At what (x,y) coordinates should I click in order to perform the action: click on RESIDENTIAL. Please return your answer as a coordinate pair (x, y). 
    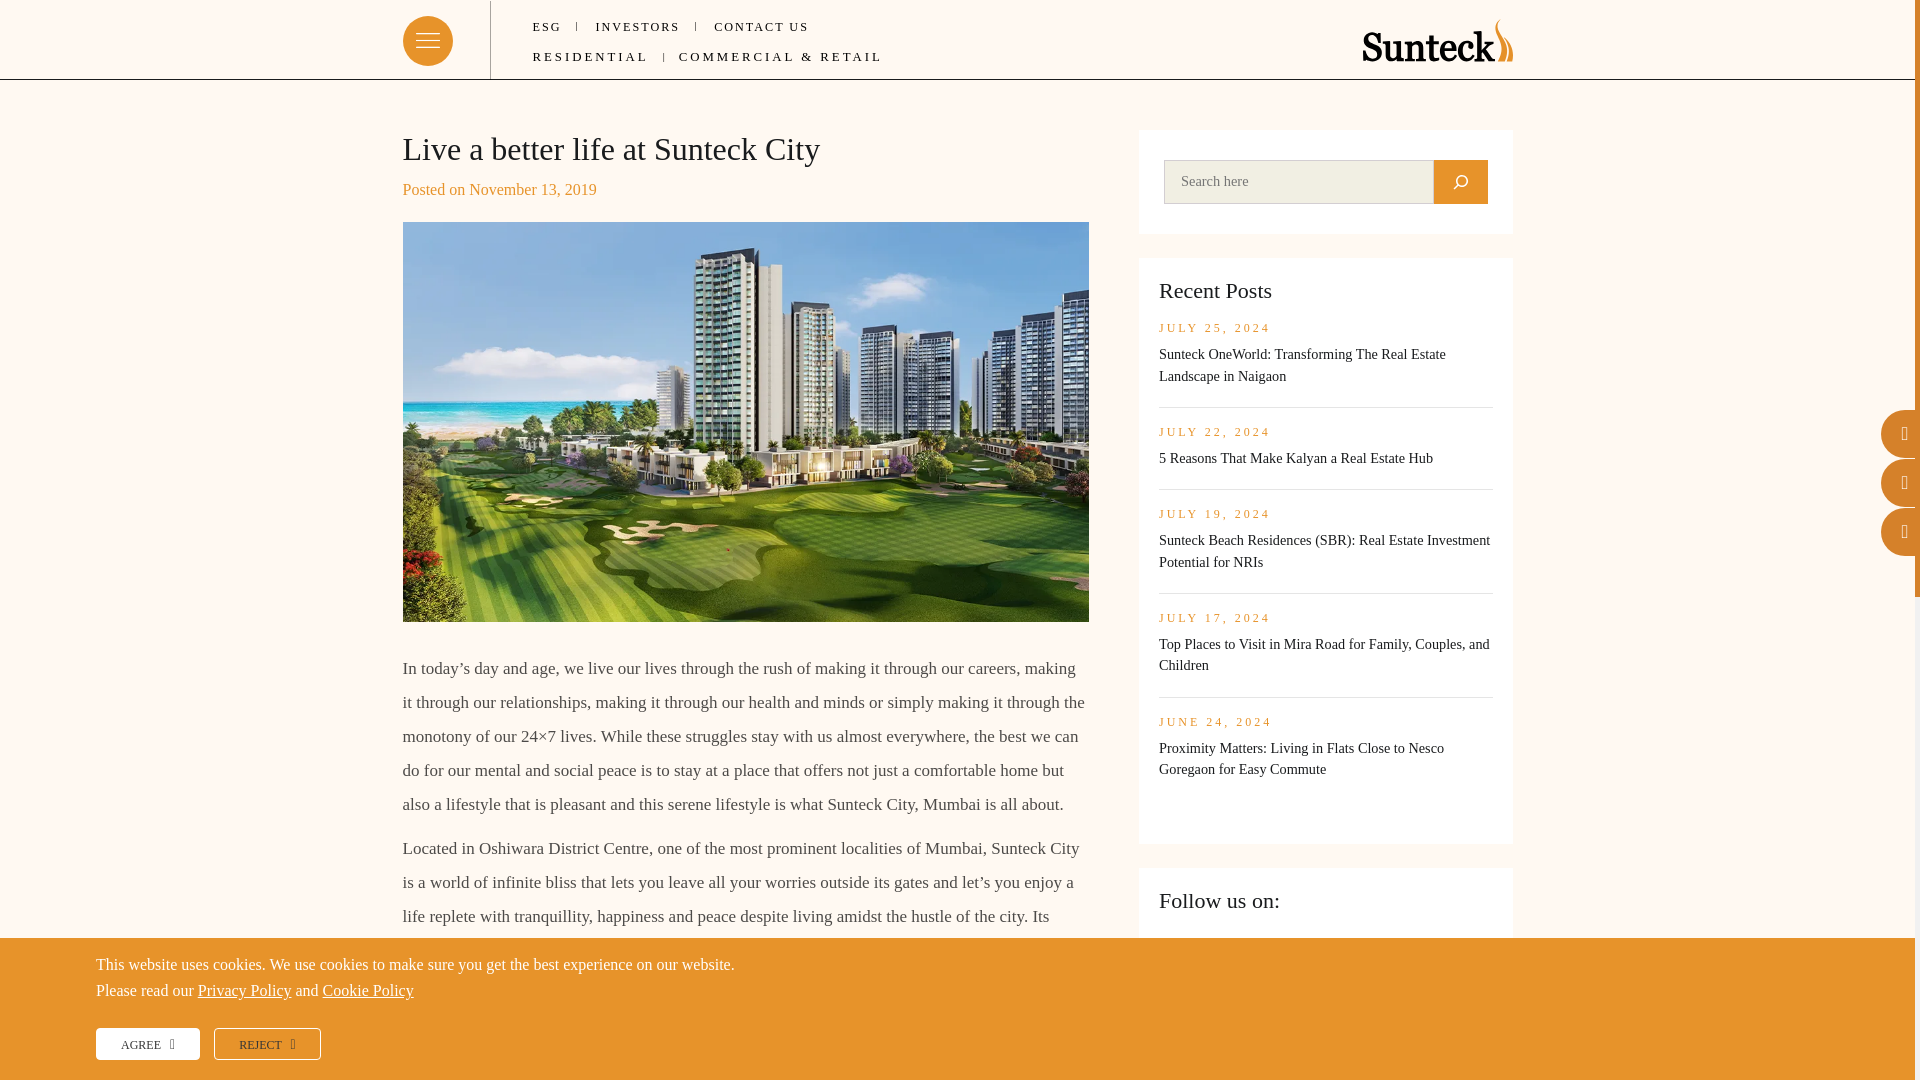
    Looking at the image, I should click on (590, 54).